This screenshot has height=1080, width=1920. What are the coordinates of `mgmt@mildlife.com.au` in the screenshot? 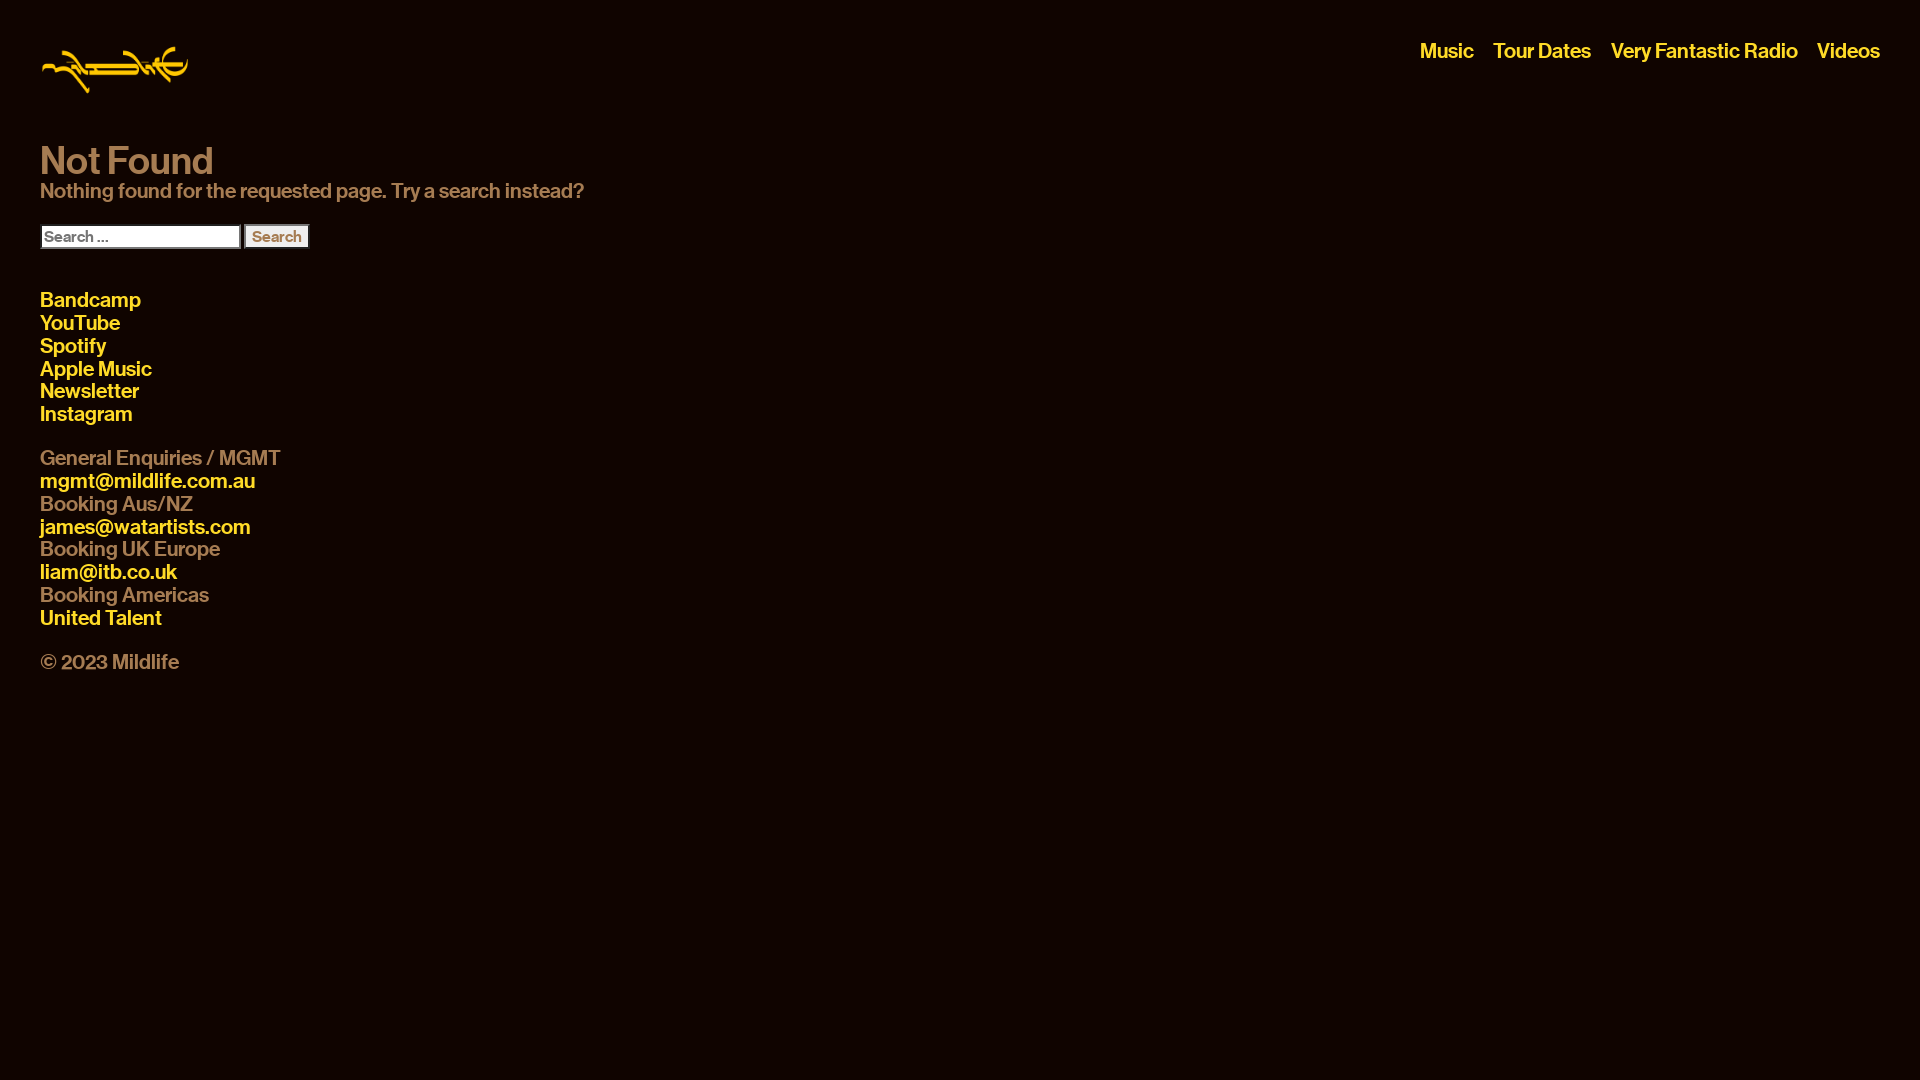 It's located at (148, 481).